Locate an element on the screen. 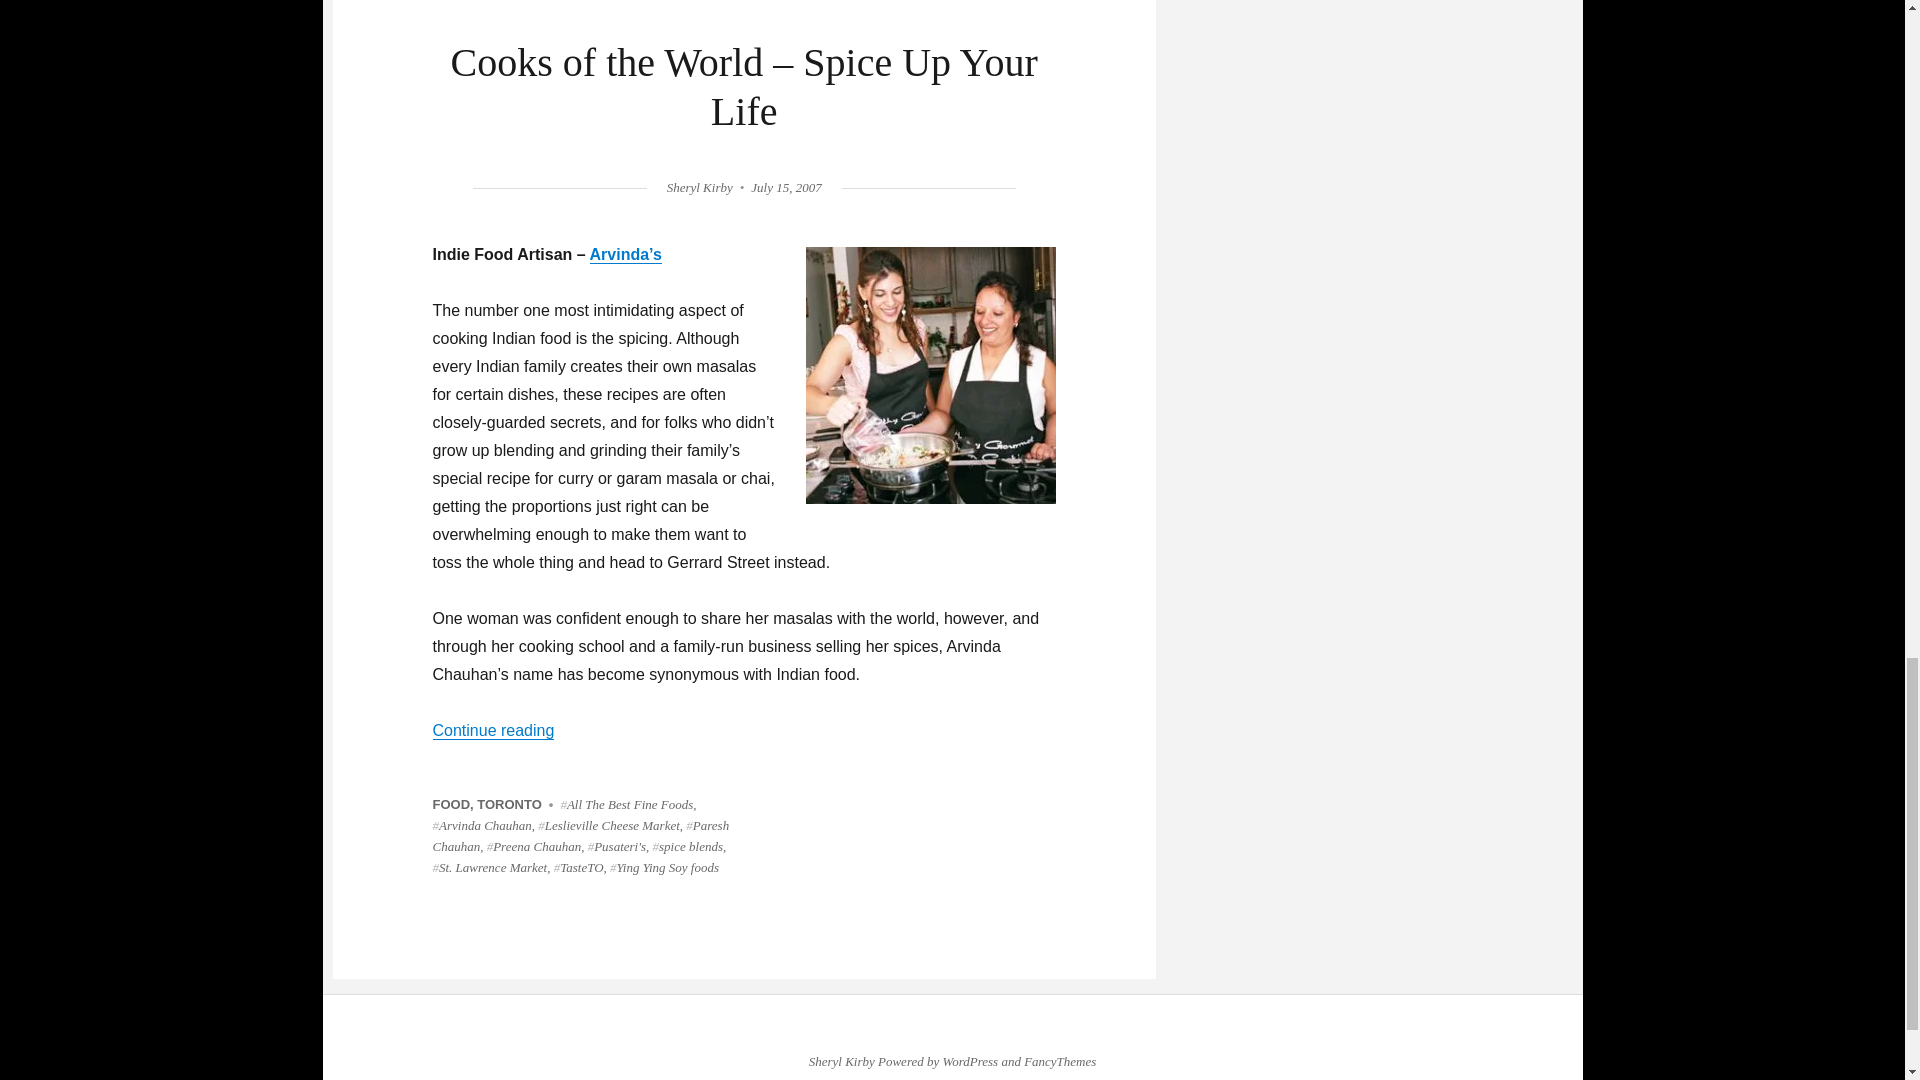  TORONTO is located at coordinates (508, 804).